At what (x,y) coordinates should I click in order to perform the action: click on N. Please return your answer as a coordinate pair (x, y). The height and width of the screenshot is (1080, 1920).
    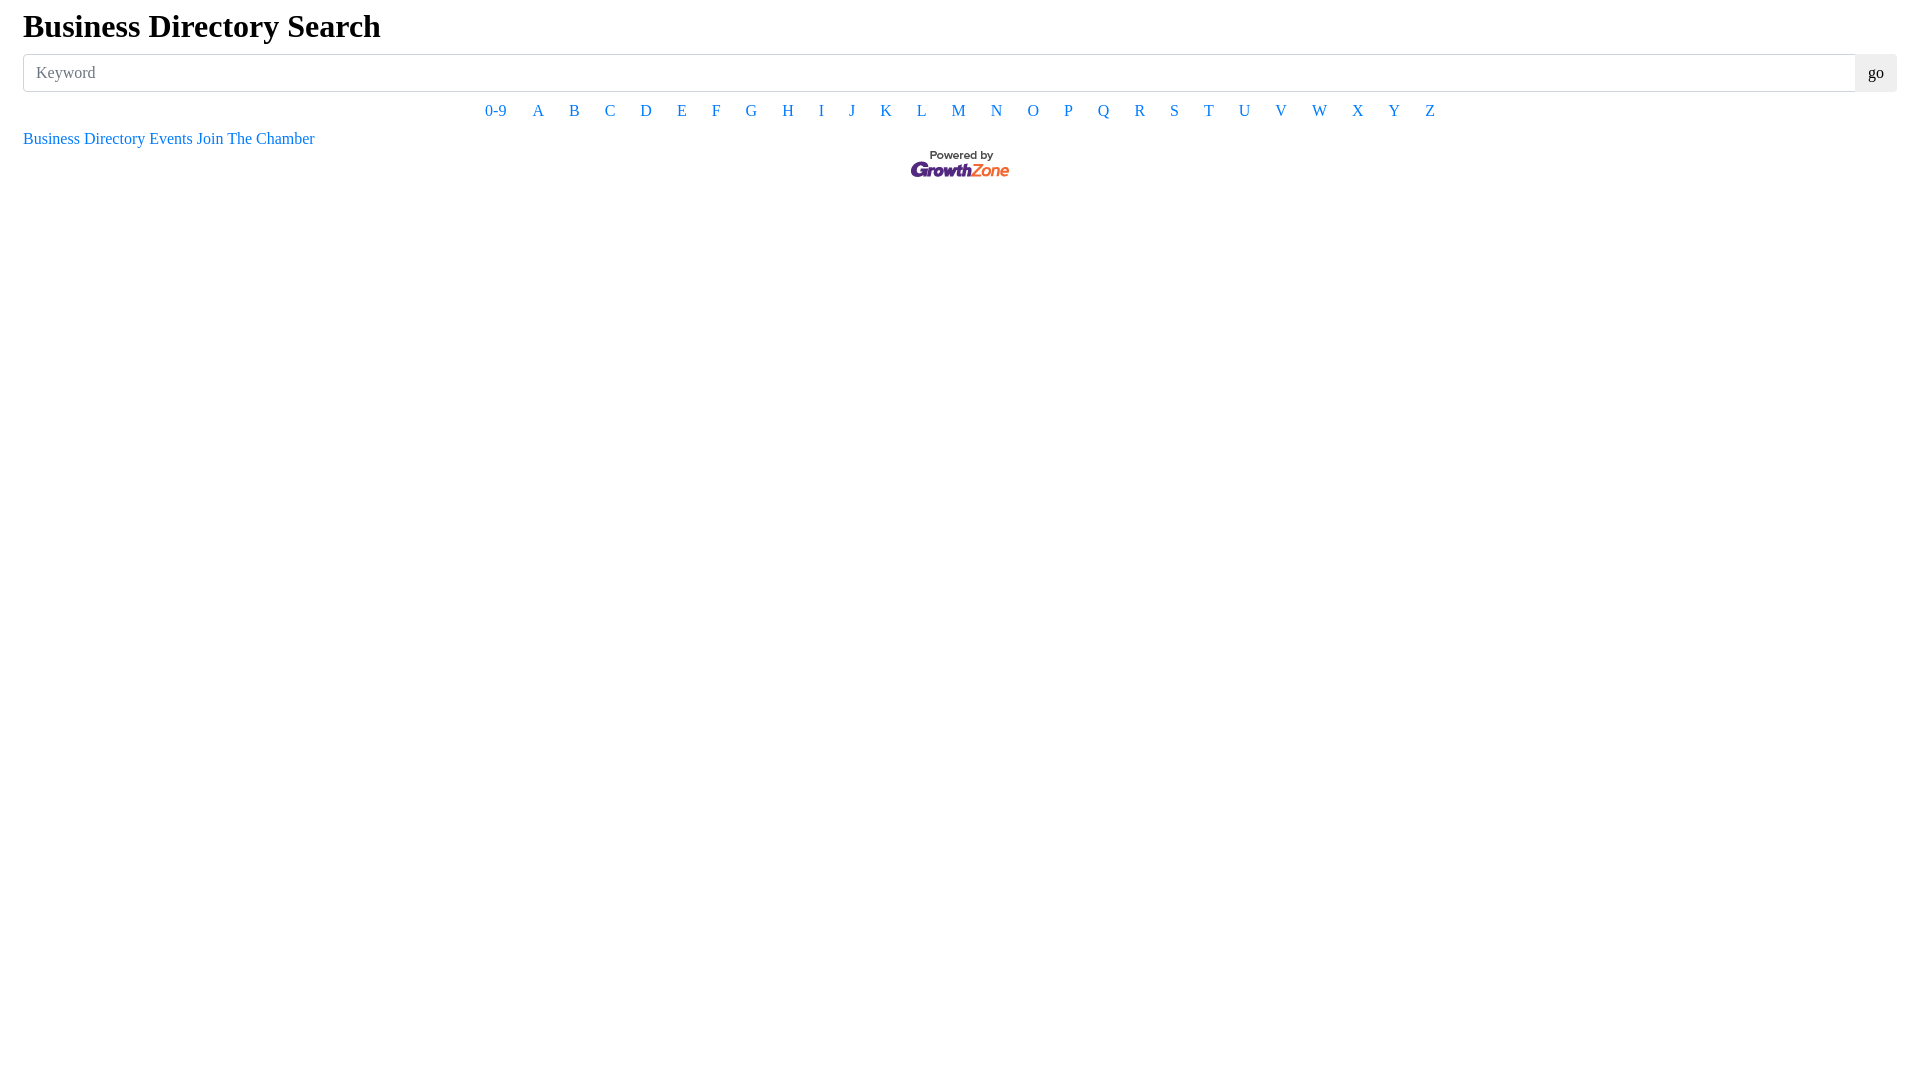
    Looking at the image, I should click on (997, 111).